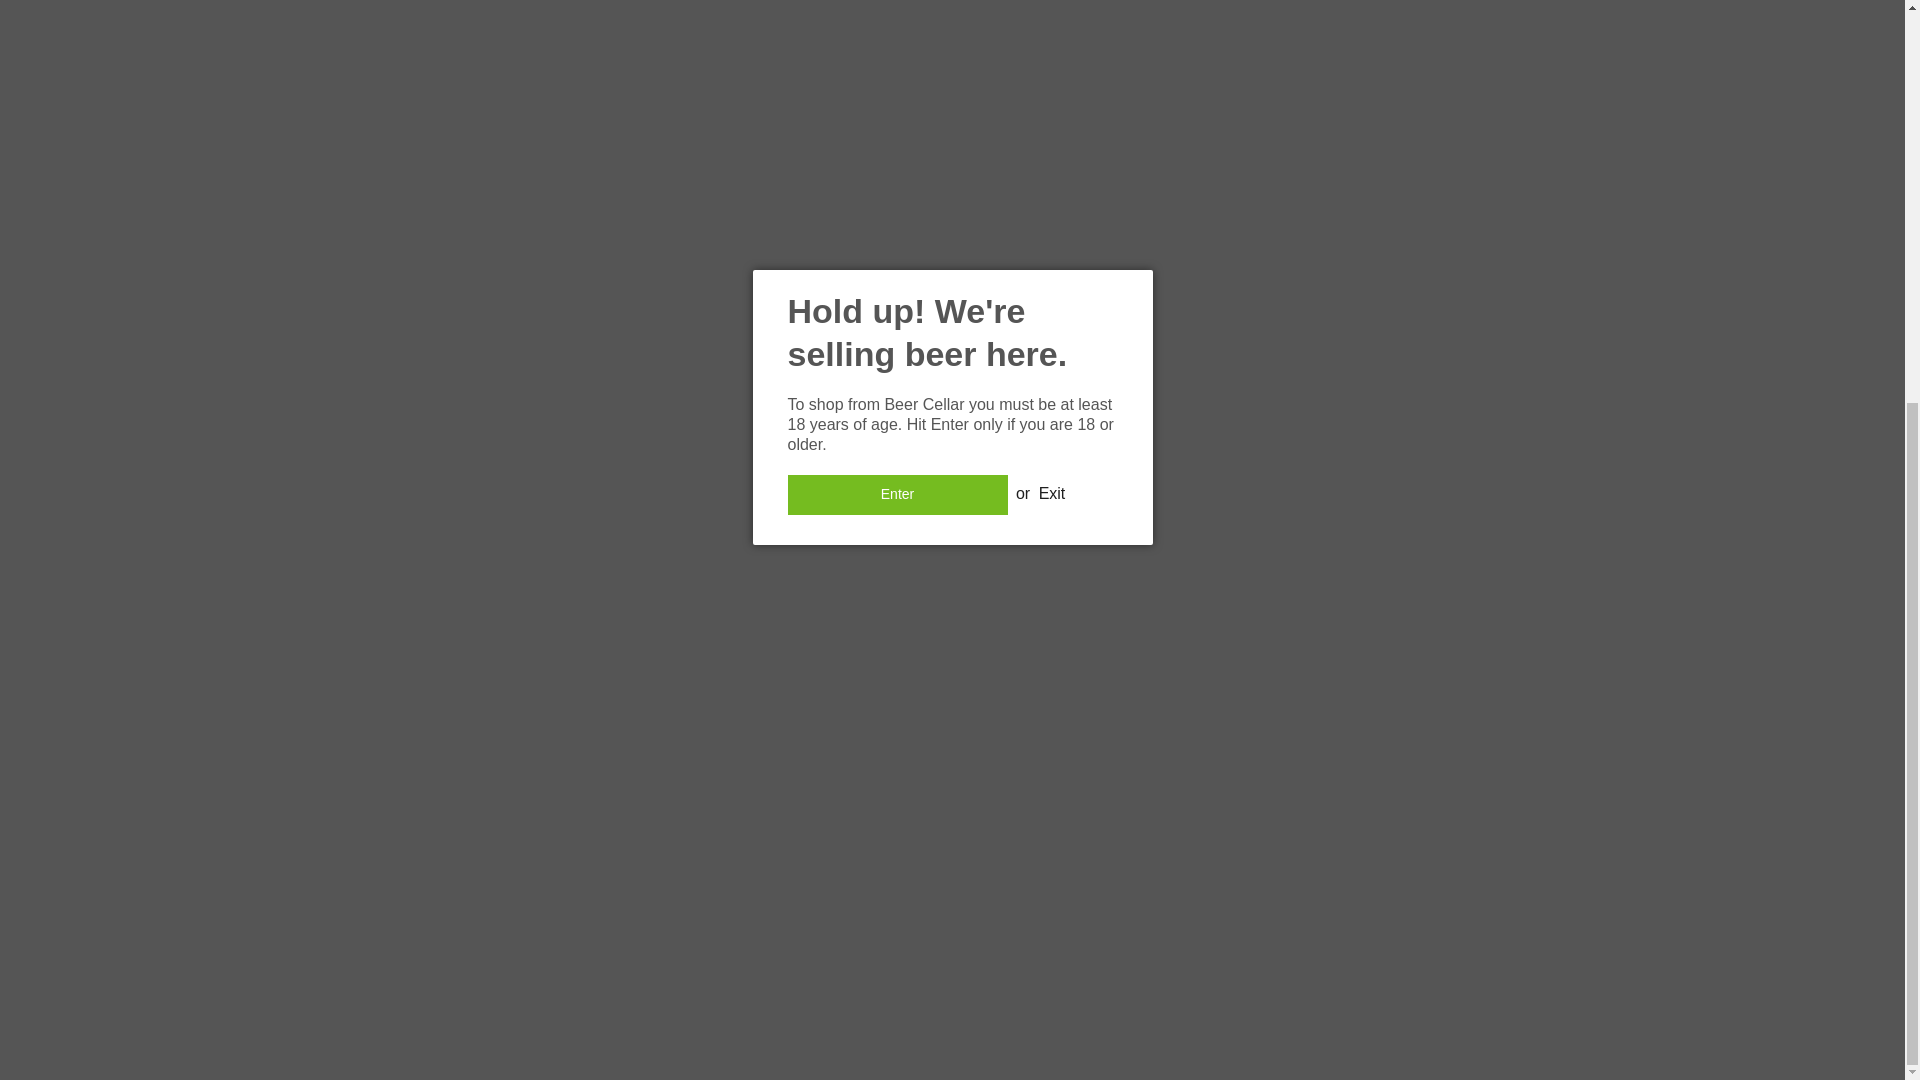 Image resolution: width=1920 pixels, height=1080 pixels. Describe the element at coordinates (1357, 707) in the screenshot. I see `Join` at that location.